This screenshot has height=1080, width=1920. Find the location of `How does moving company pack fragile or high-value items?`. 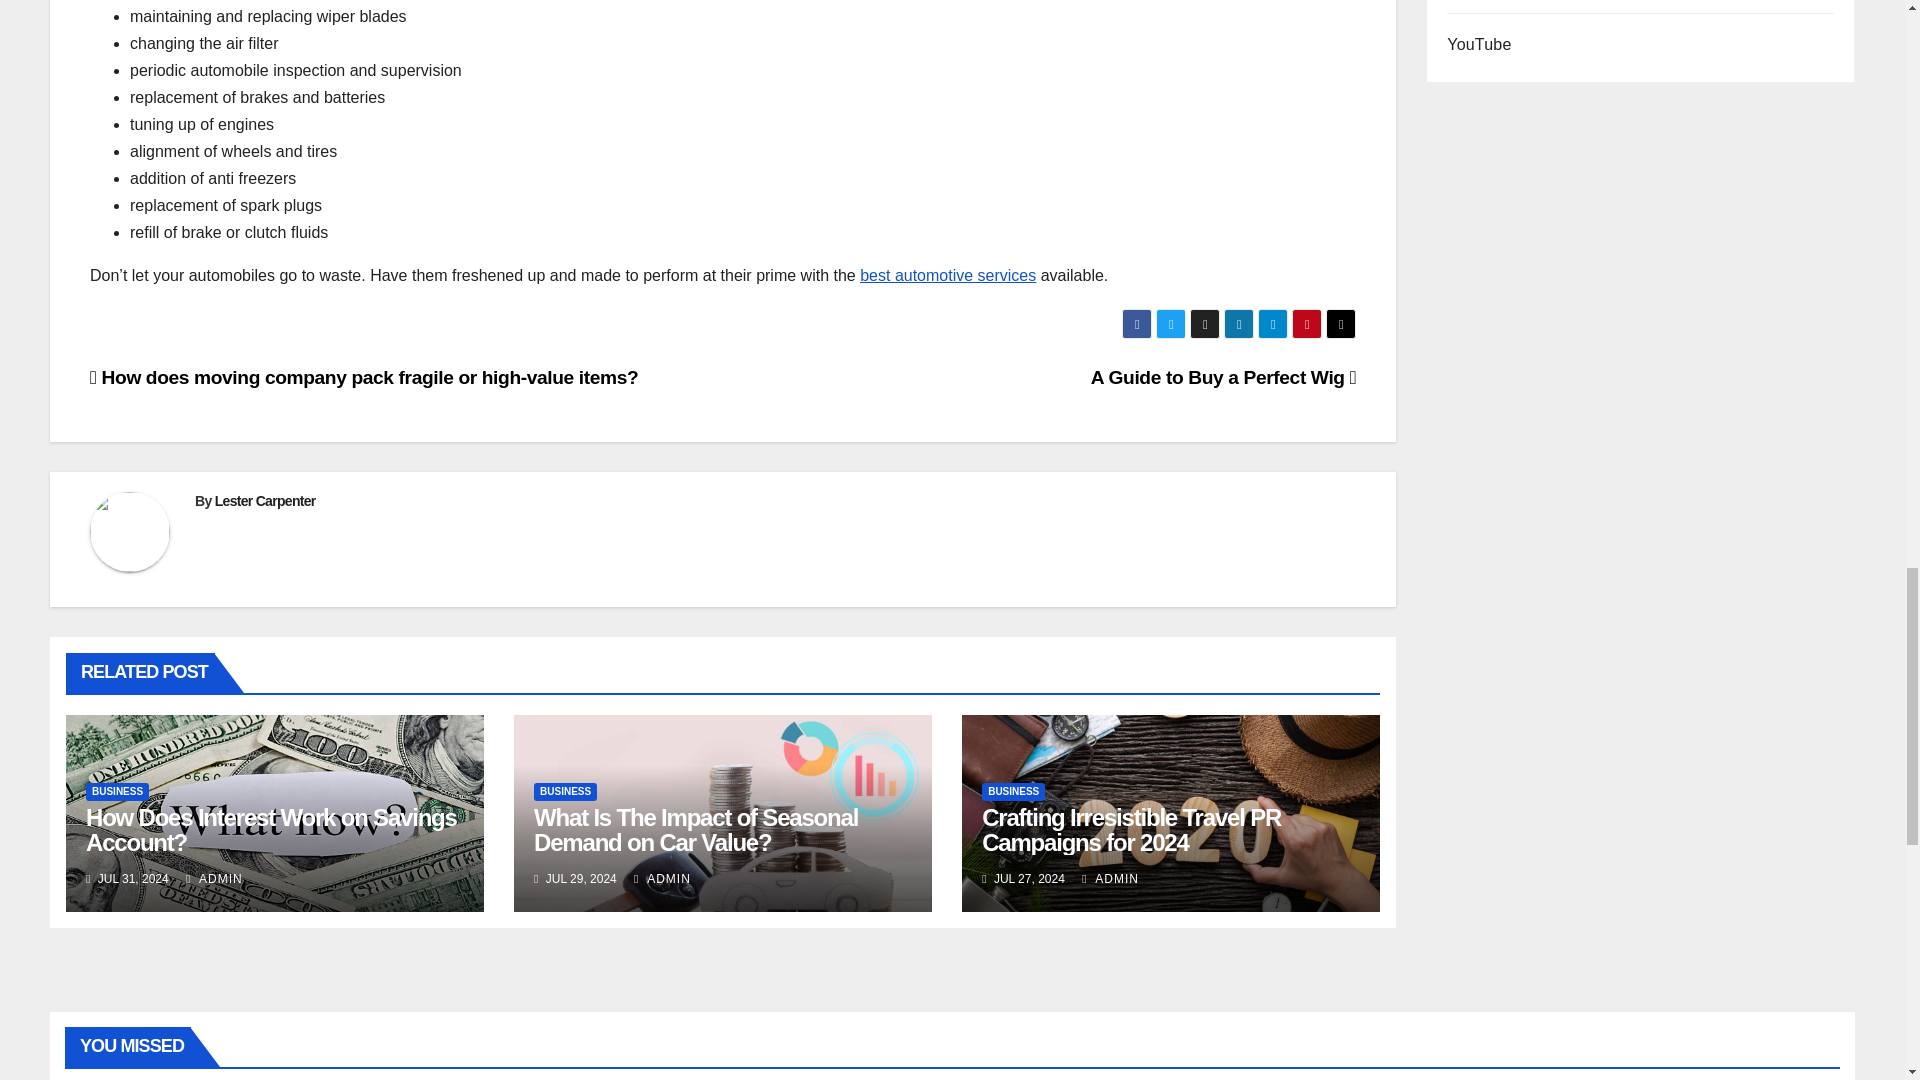

How does moving company pack fragile or high-value items? is located at coordinates (364, 377).